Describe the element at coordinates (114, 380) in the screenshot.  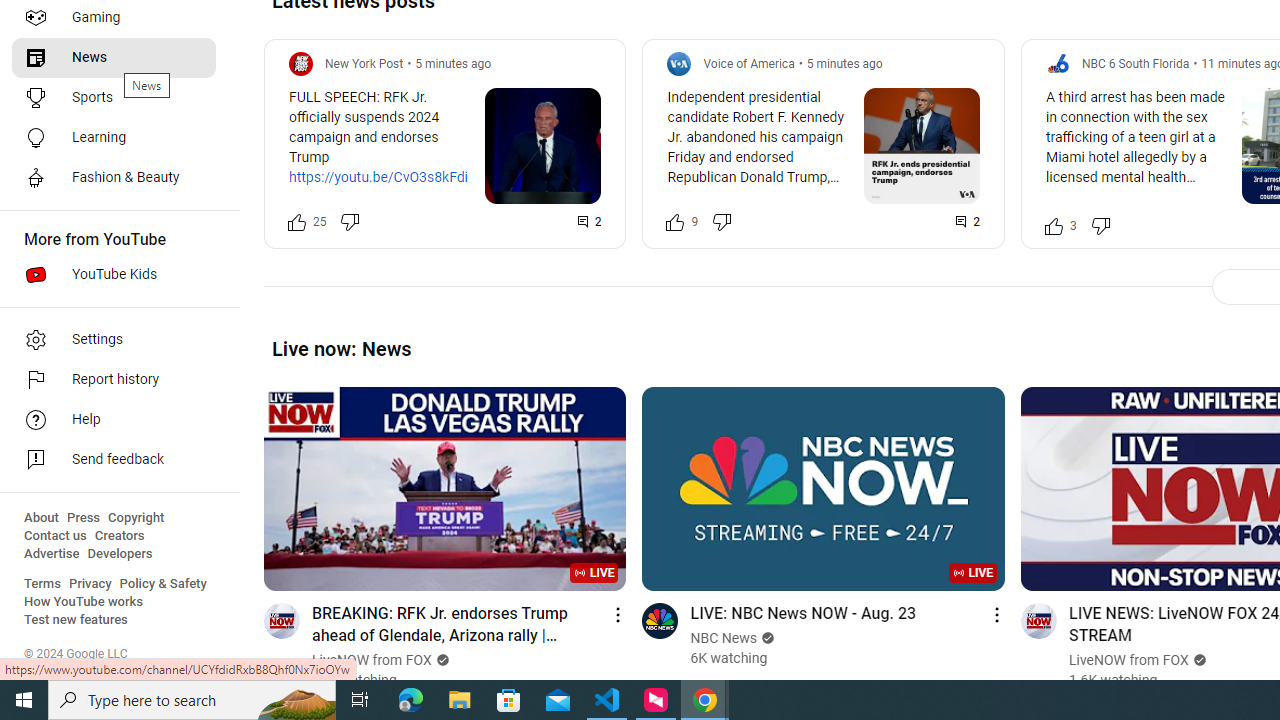
I see `Report history` at that location.